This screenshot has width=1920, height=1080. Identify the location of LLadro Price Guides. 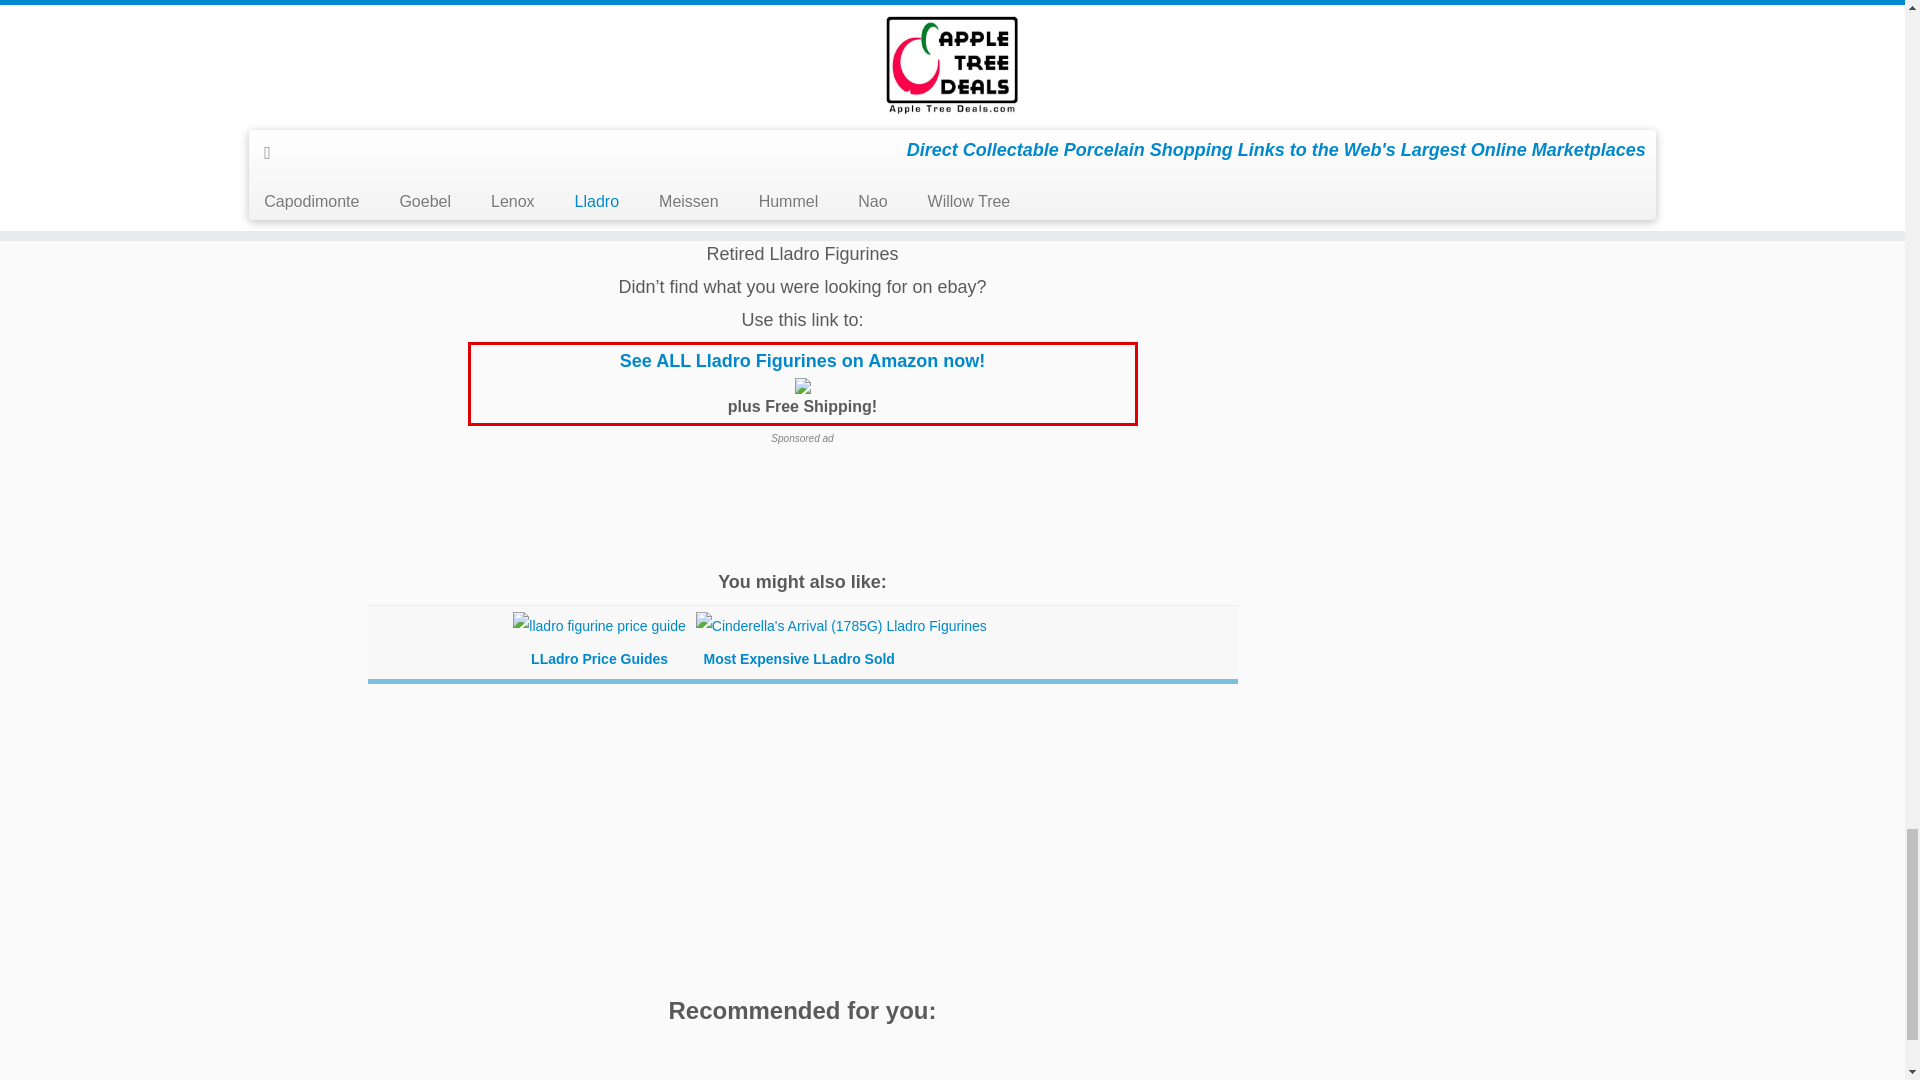
(598, 644).